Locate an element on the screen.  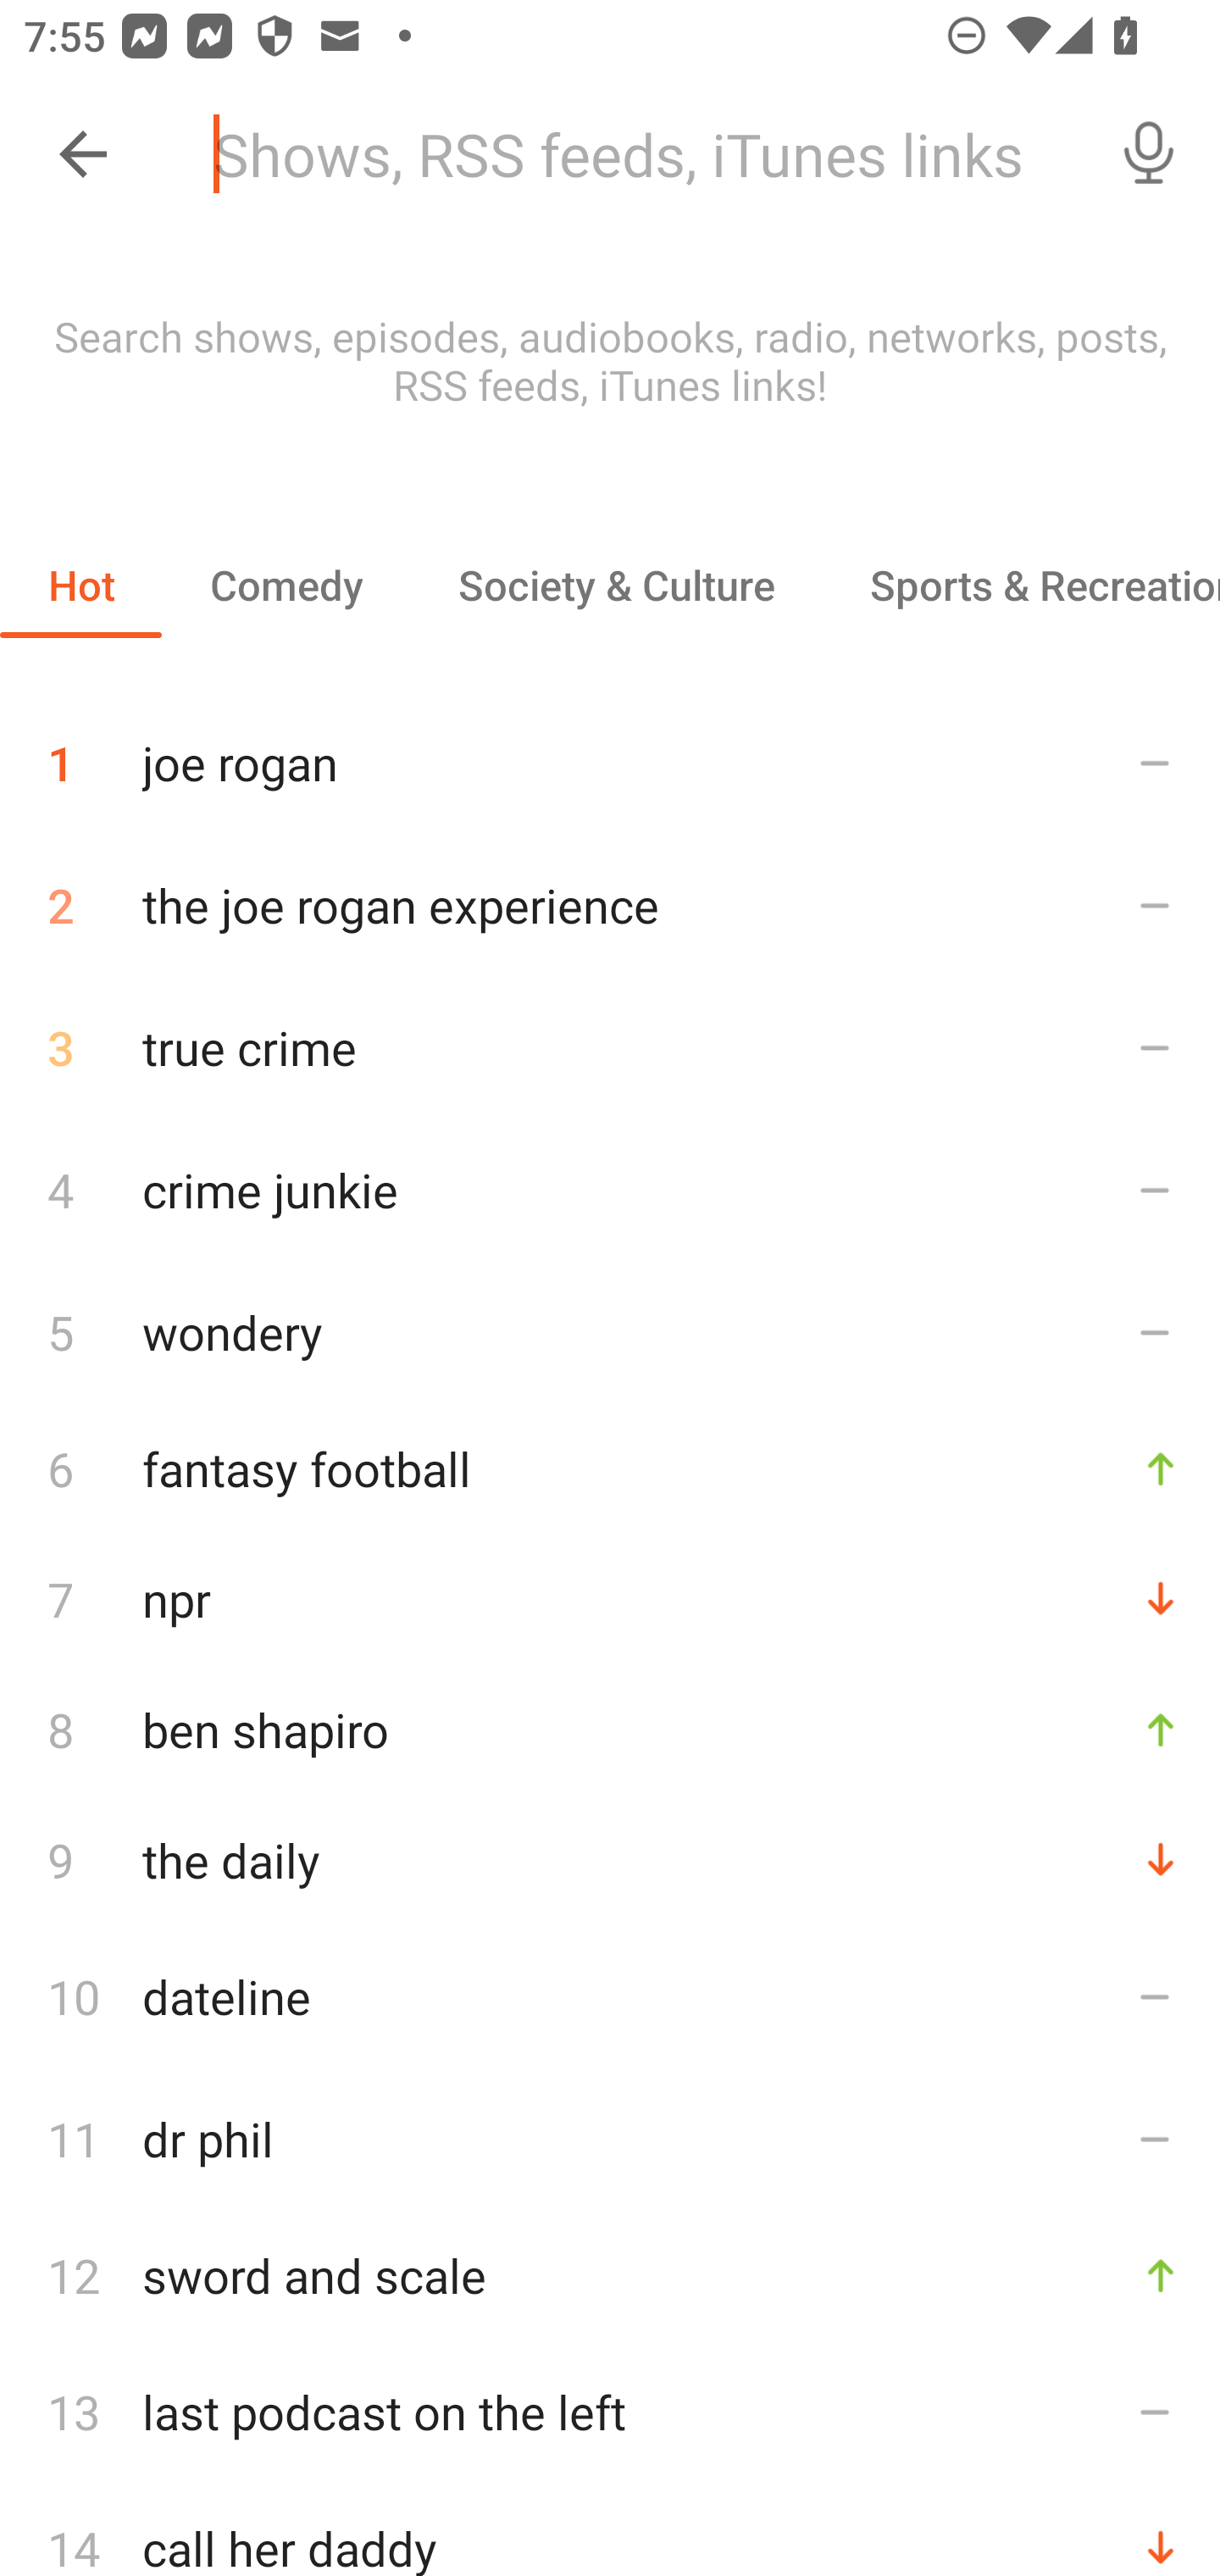
Sports & Recreation is located at coordinates (1021, 585).